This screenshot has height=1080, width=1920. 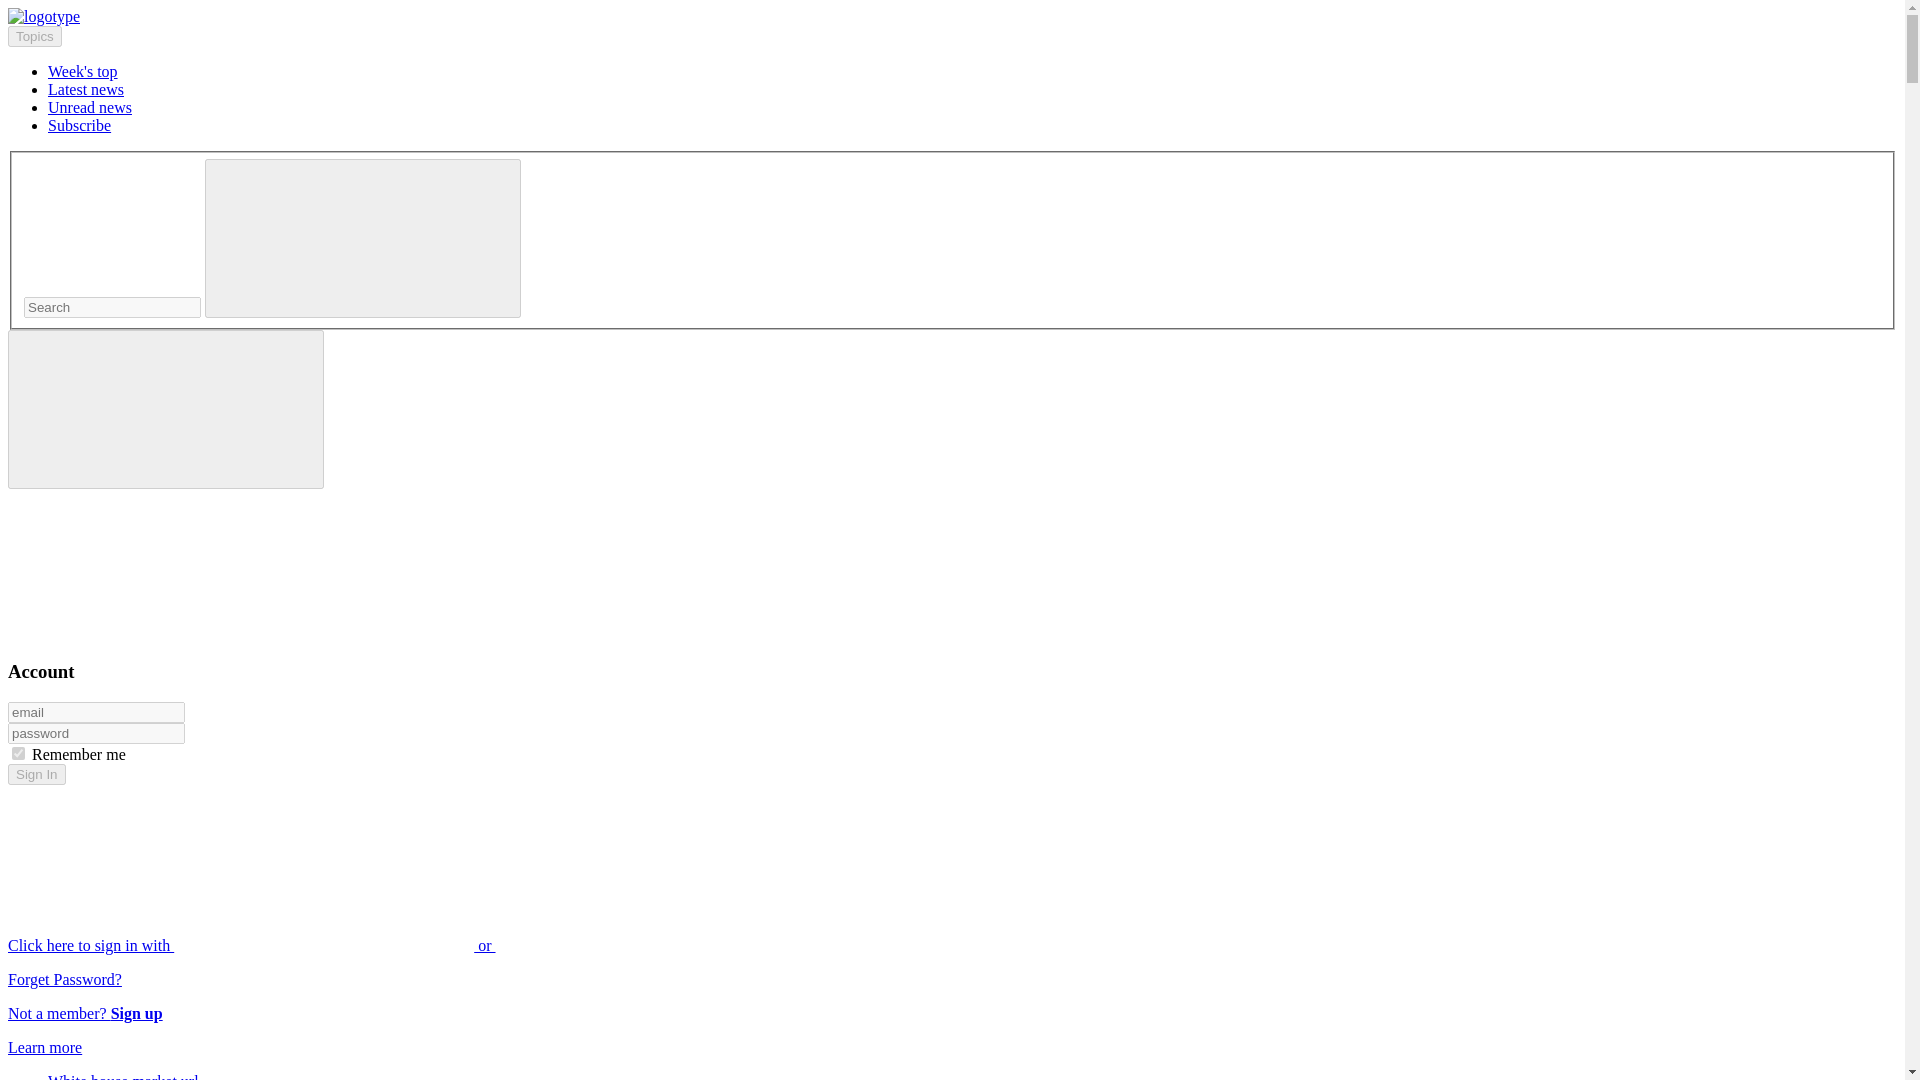 I want to click on Subscribe, so click(x=80, y=124).